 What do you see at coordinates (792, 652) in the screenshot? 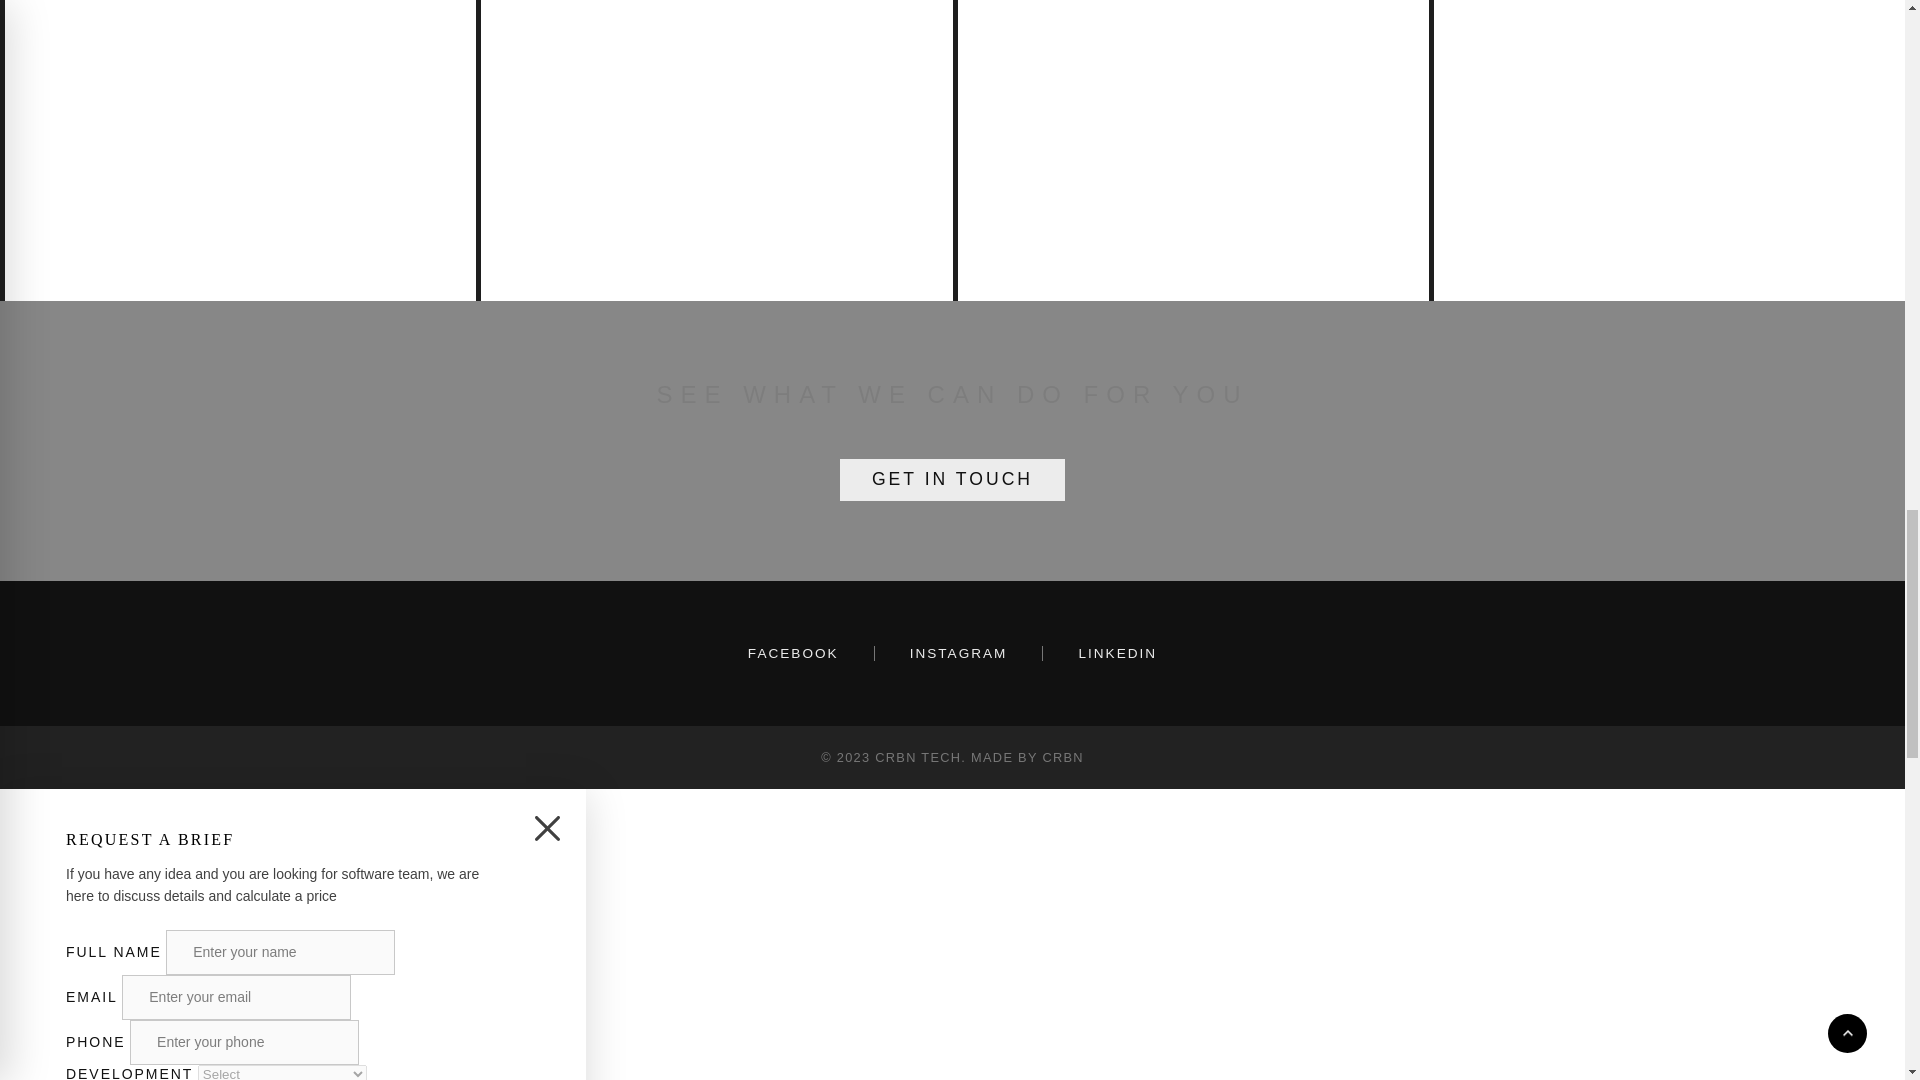
I see `FACEBOOK` at bounding box center [792, 652].